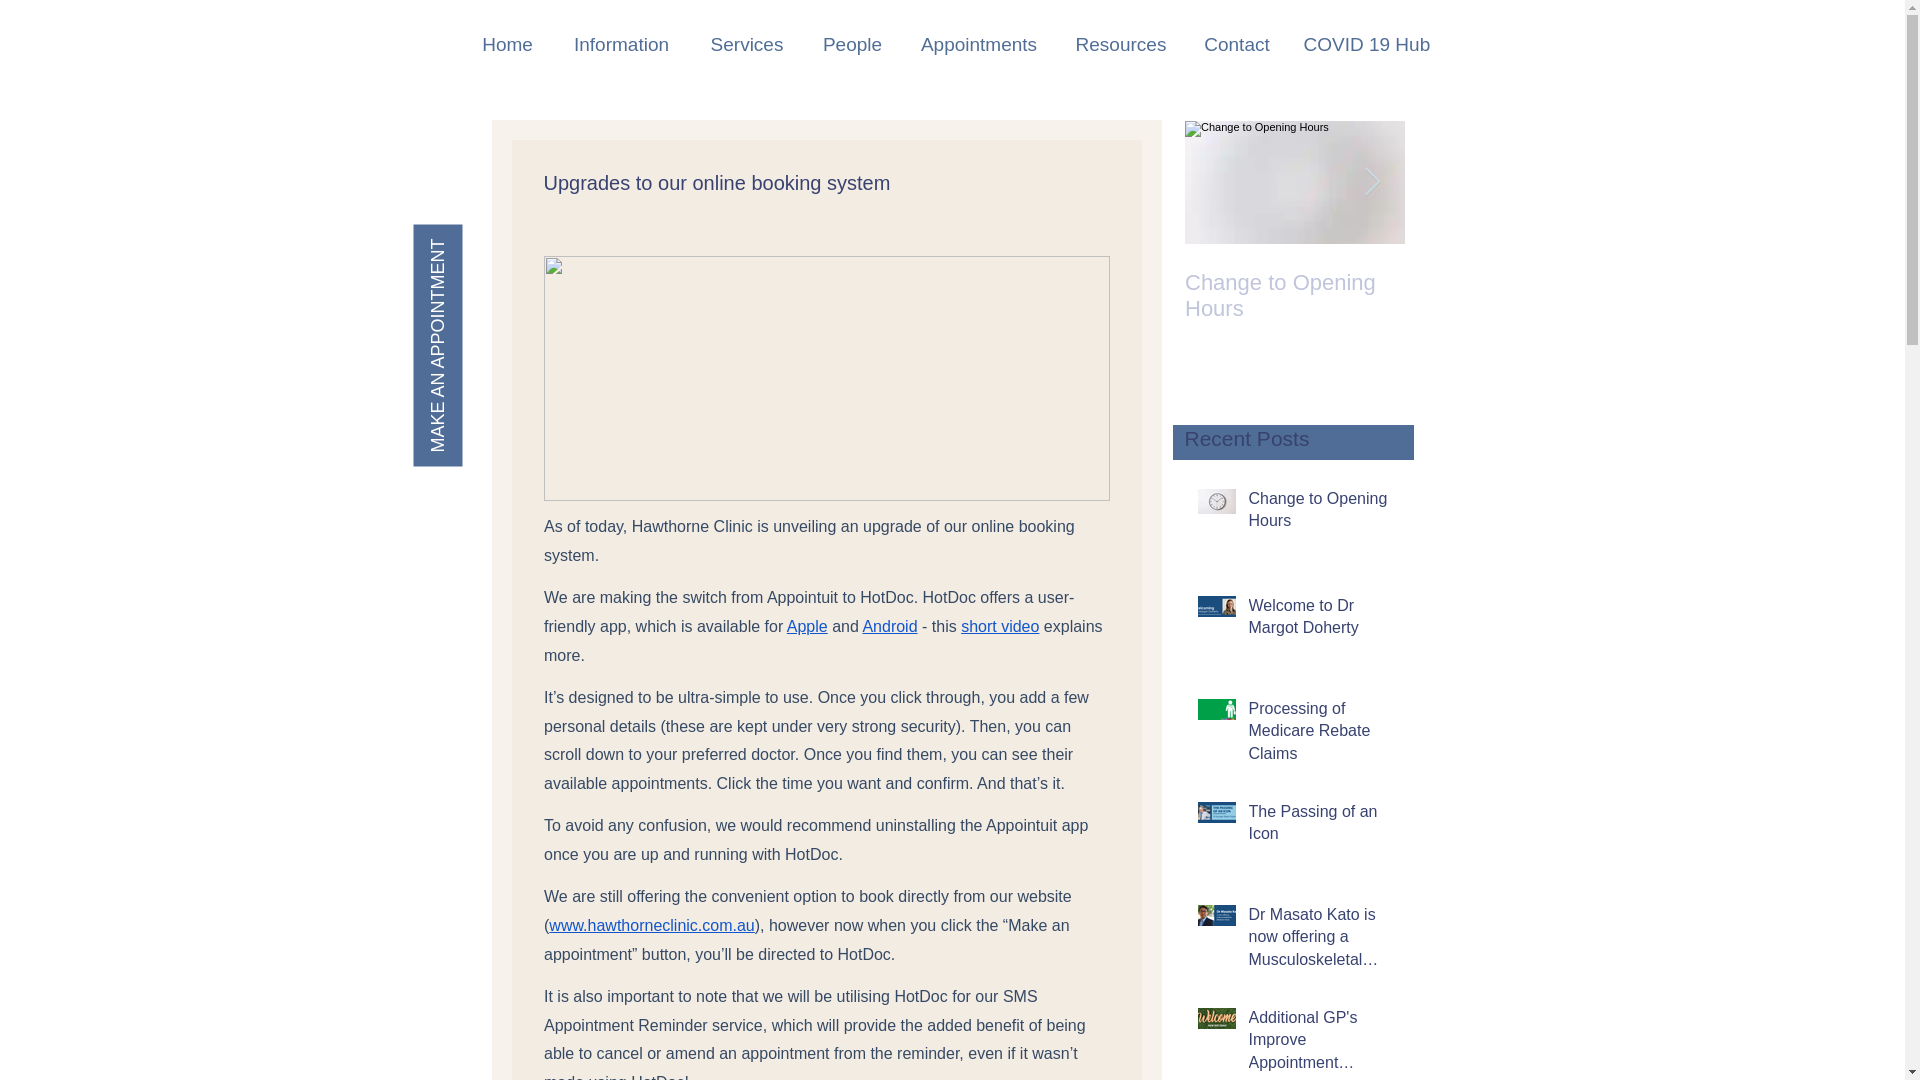  Describe the element at coordinates (1294, 296) in the screenshot. I see `Change to Opening Hours` at that location.